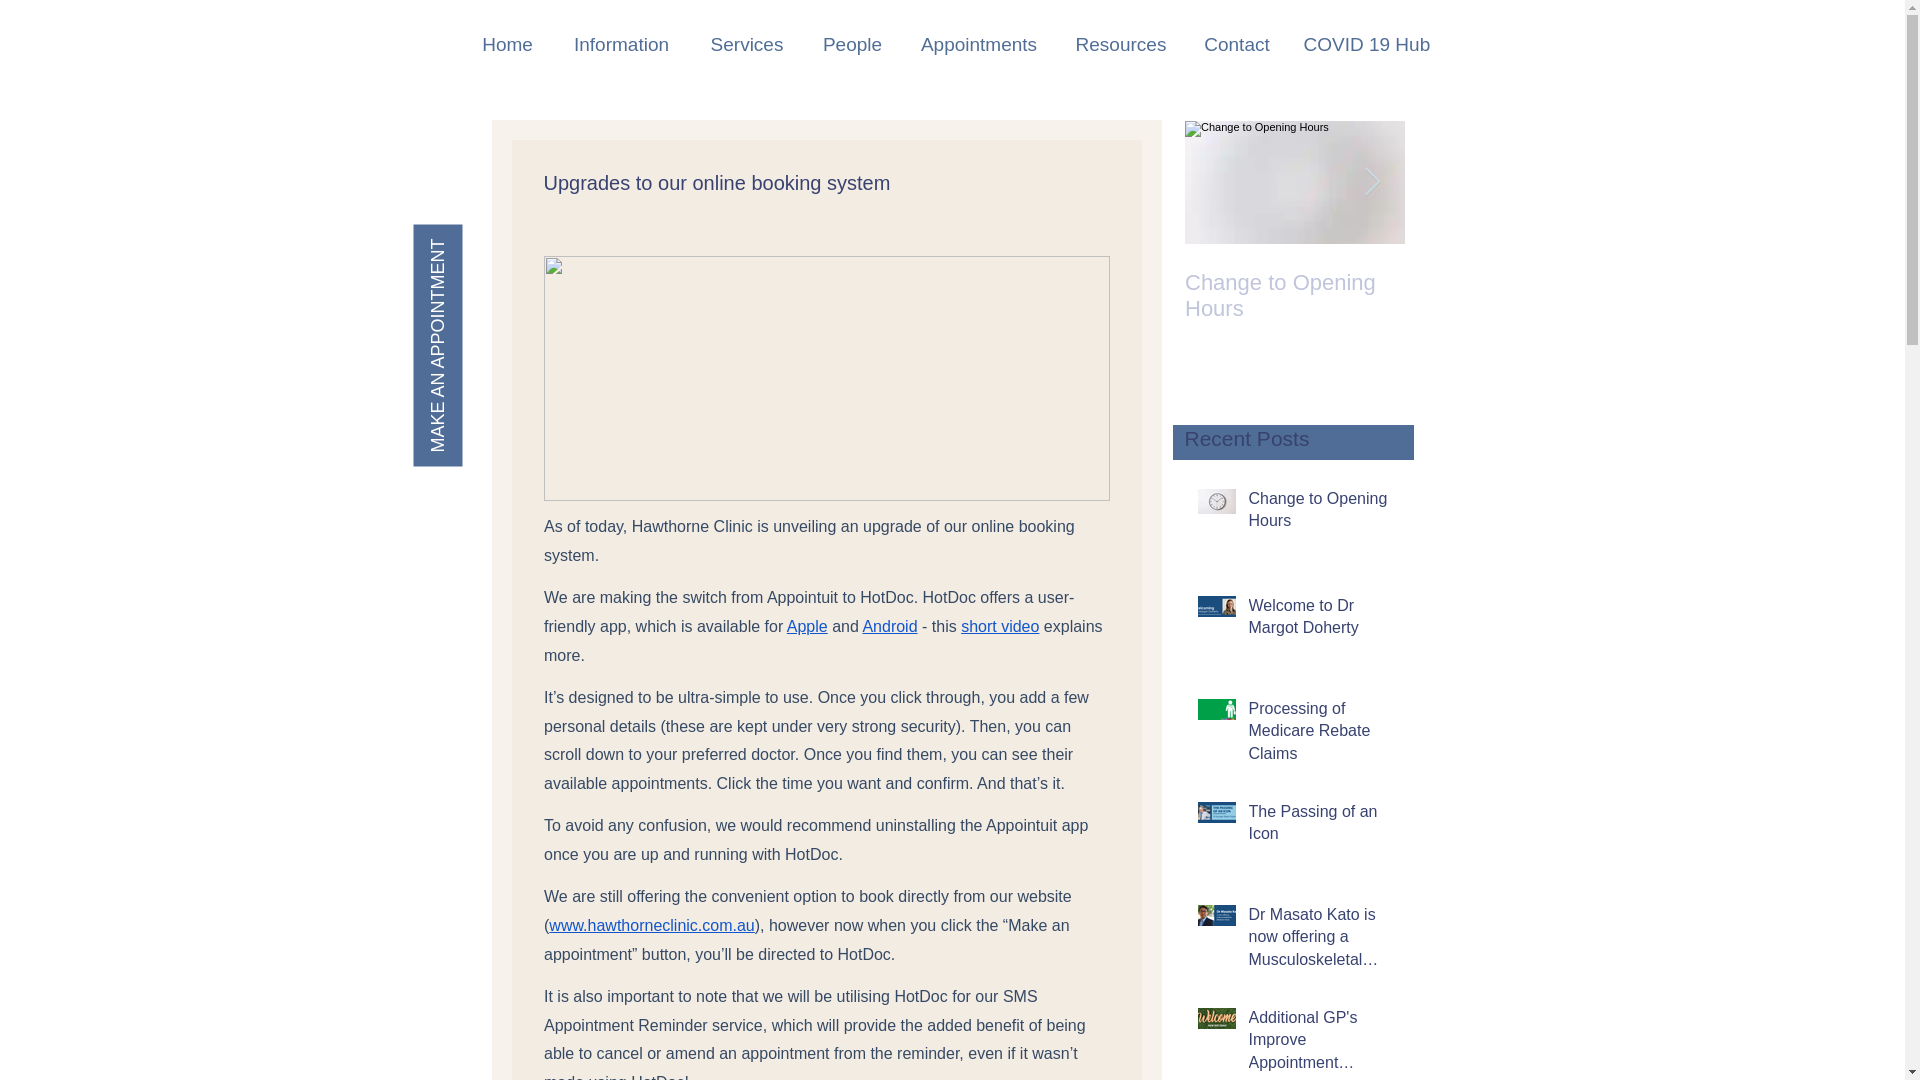  Describe the element at coordinates (1294, 296) in the screenshot. I see `Change to Opening Hours` at that location.